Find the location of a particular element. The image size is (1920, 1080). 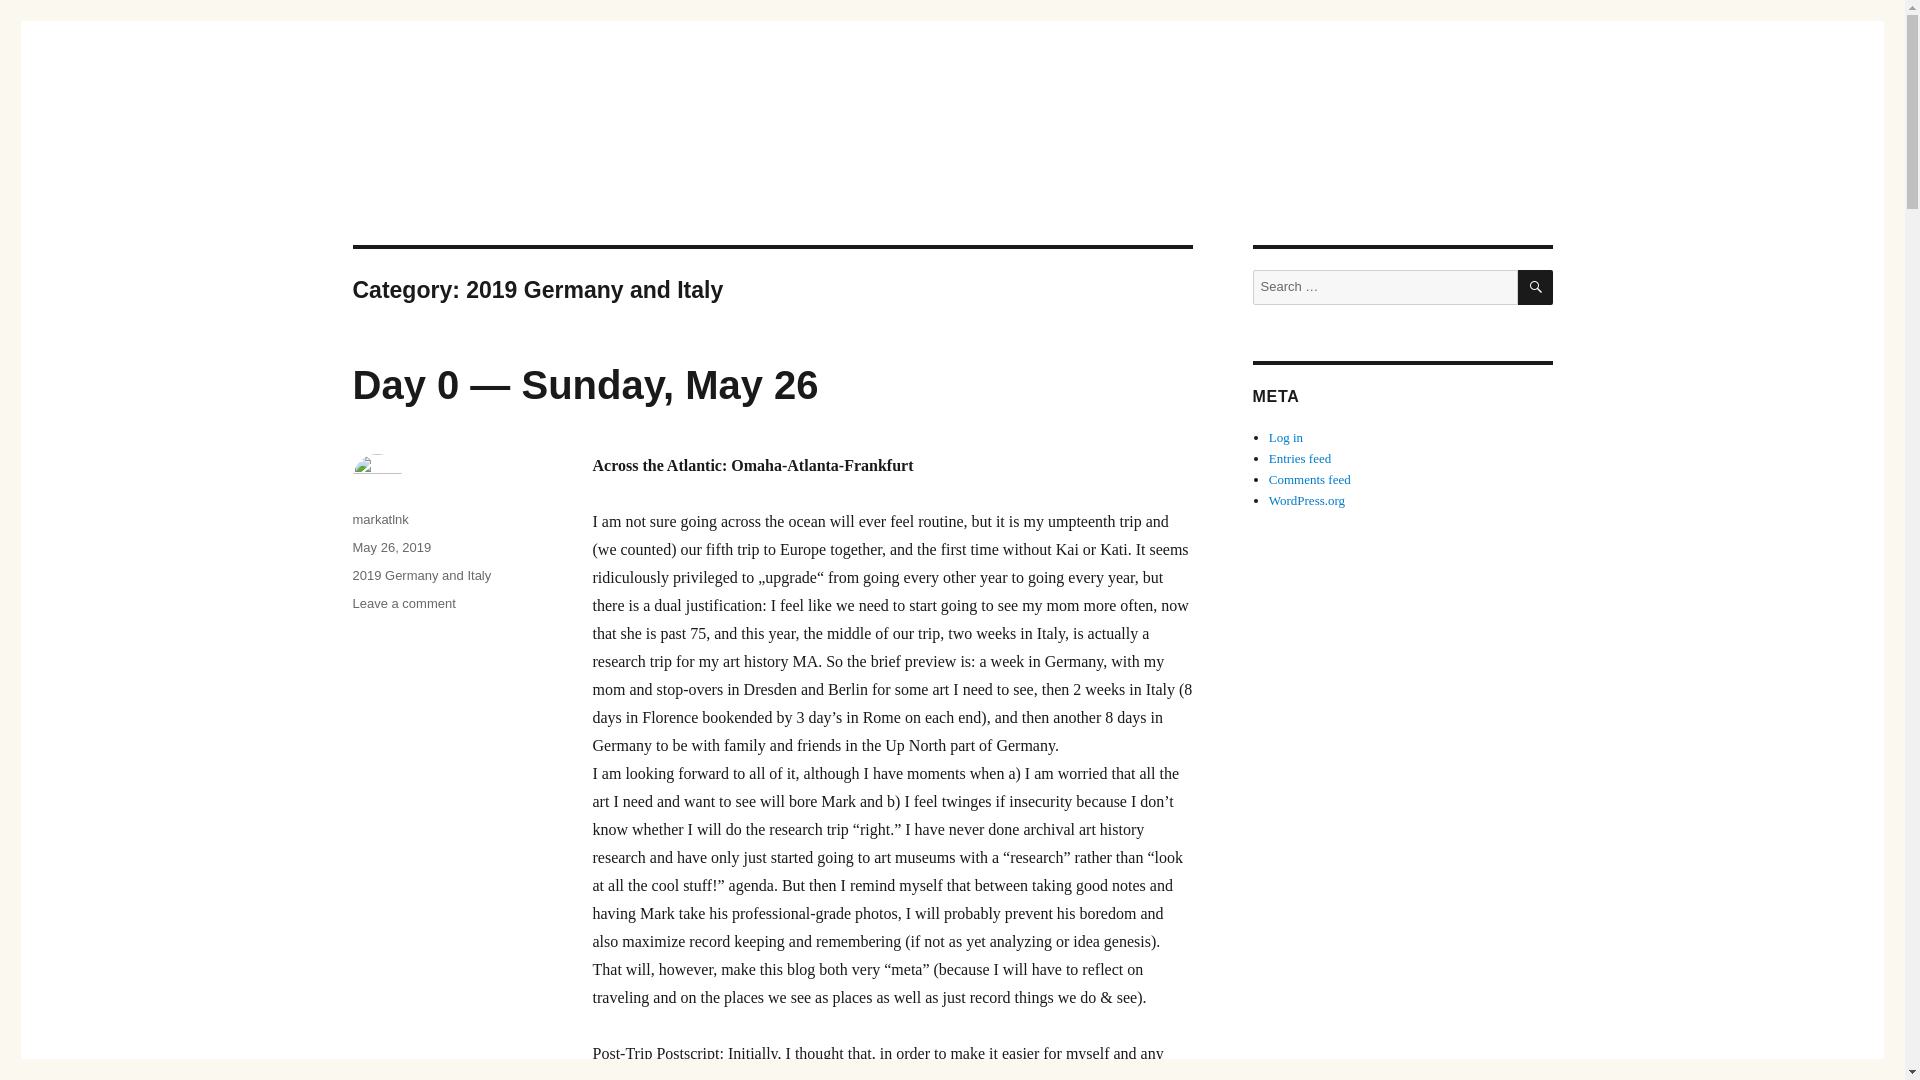

2019 Germany and Italy is located at coordinates (421, 576).